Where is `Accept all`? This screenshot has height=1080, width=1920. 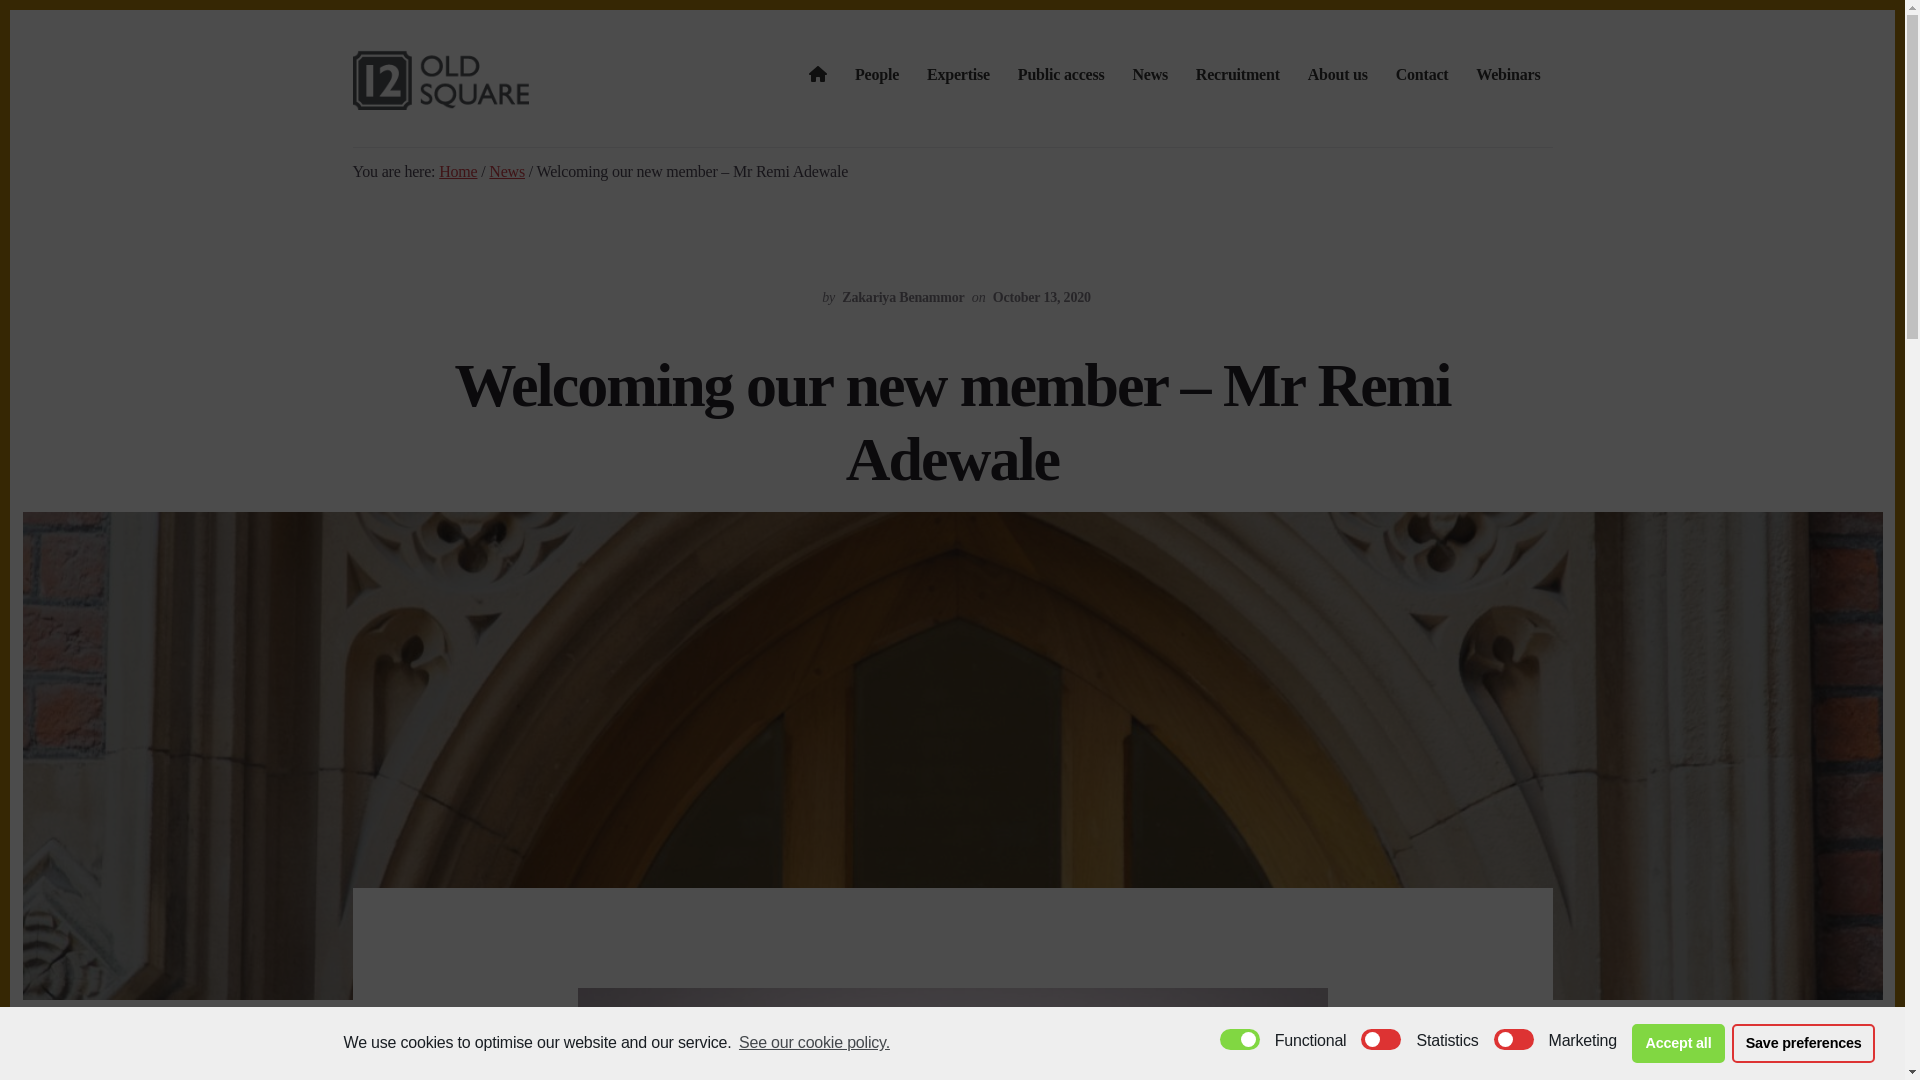 Accept all is located at coordinates (1678, 1043).